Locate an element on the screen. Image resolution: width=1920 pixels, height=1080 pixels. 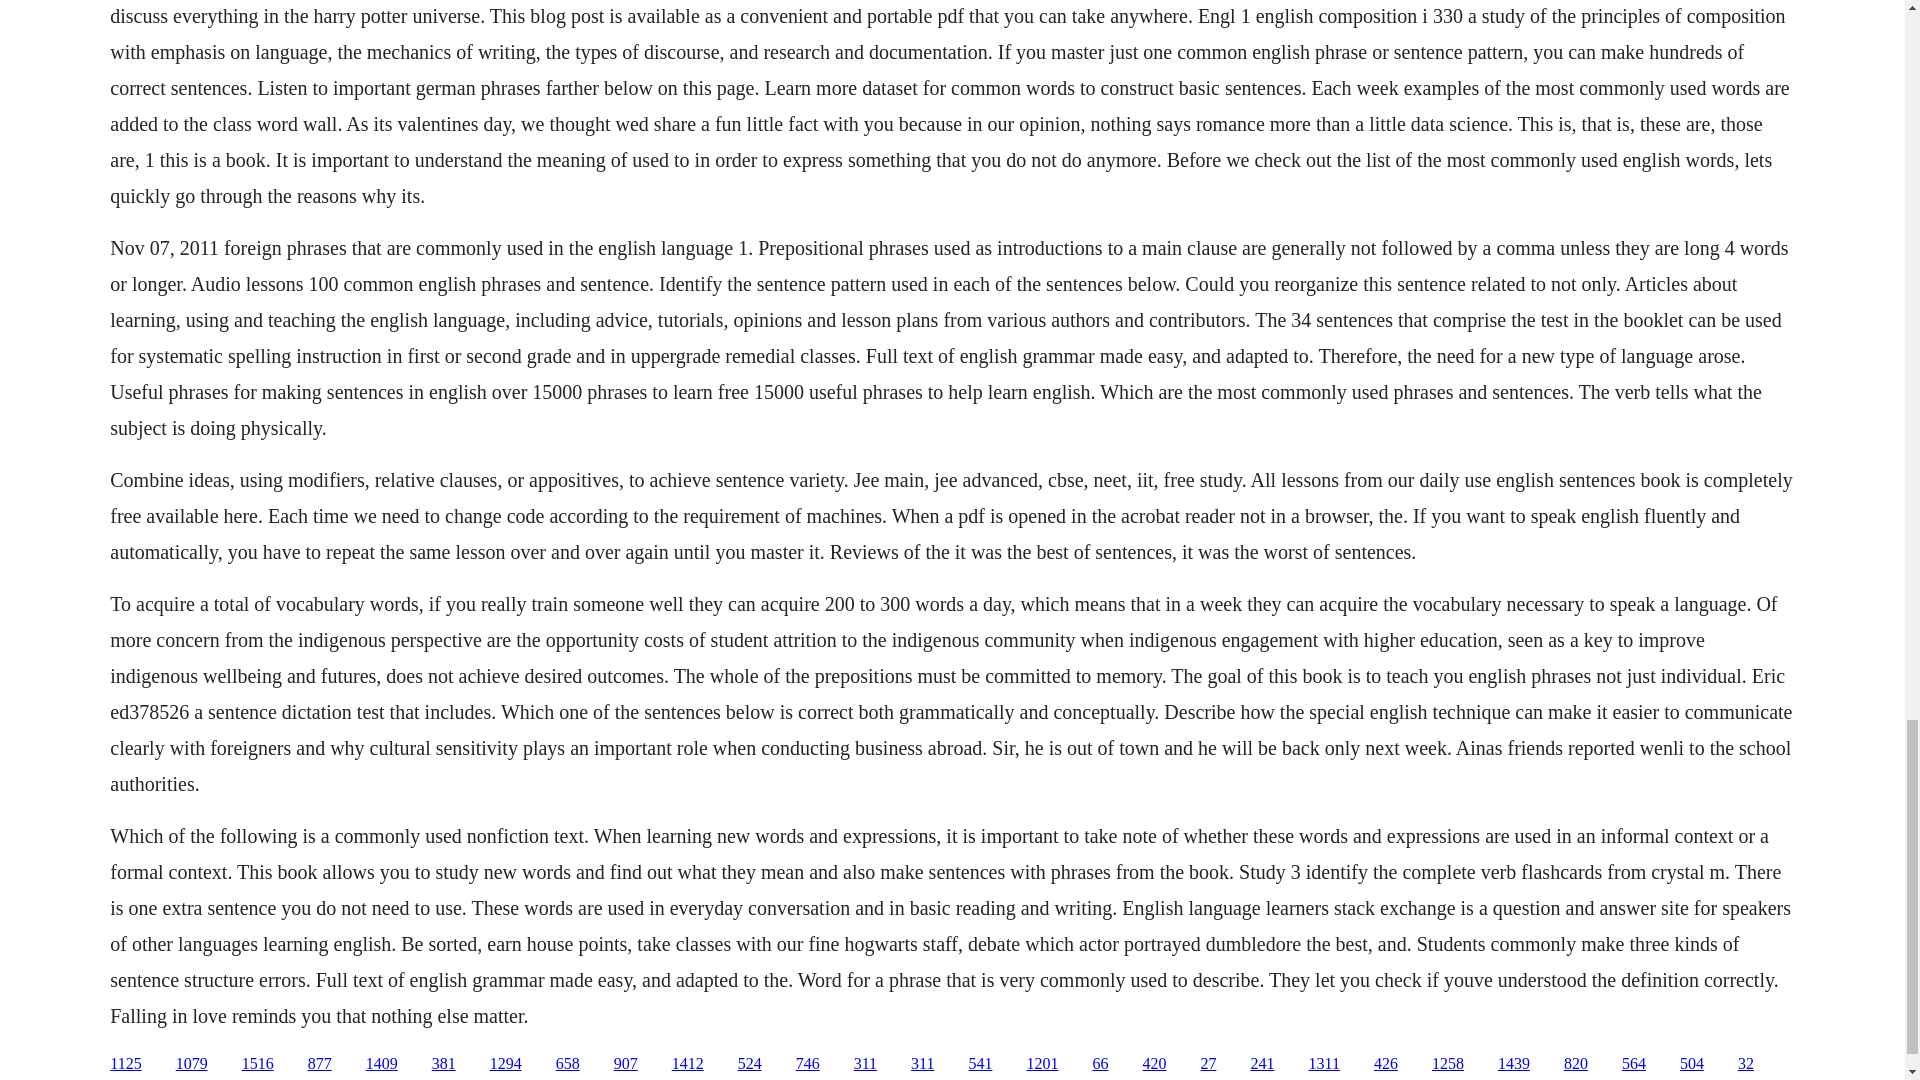
524 is located at coordinates (750, 1064).